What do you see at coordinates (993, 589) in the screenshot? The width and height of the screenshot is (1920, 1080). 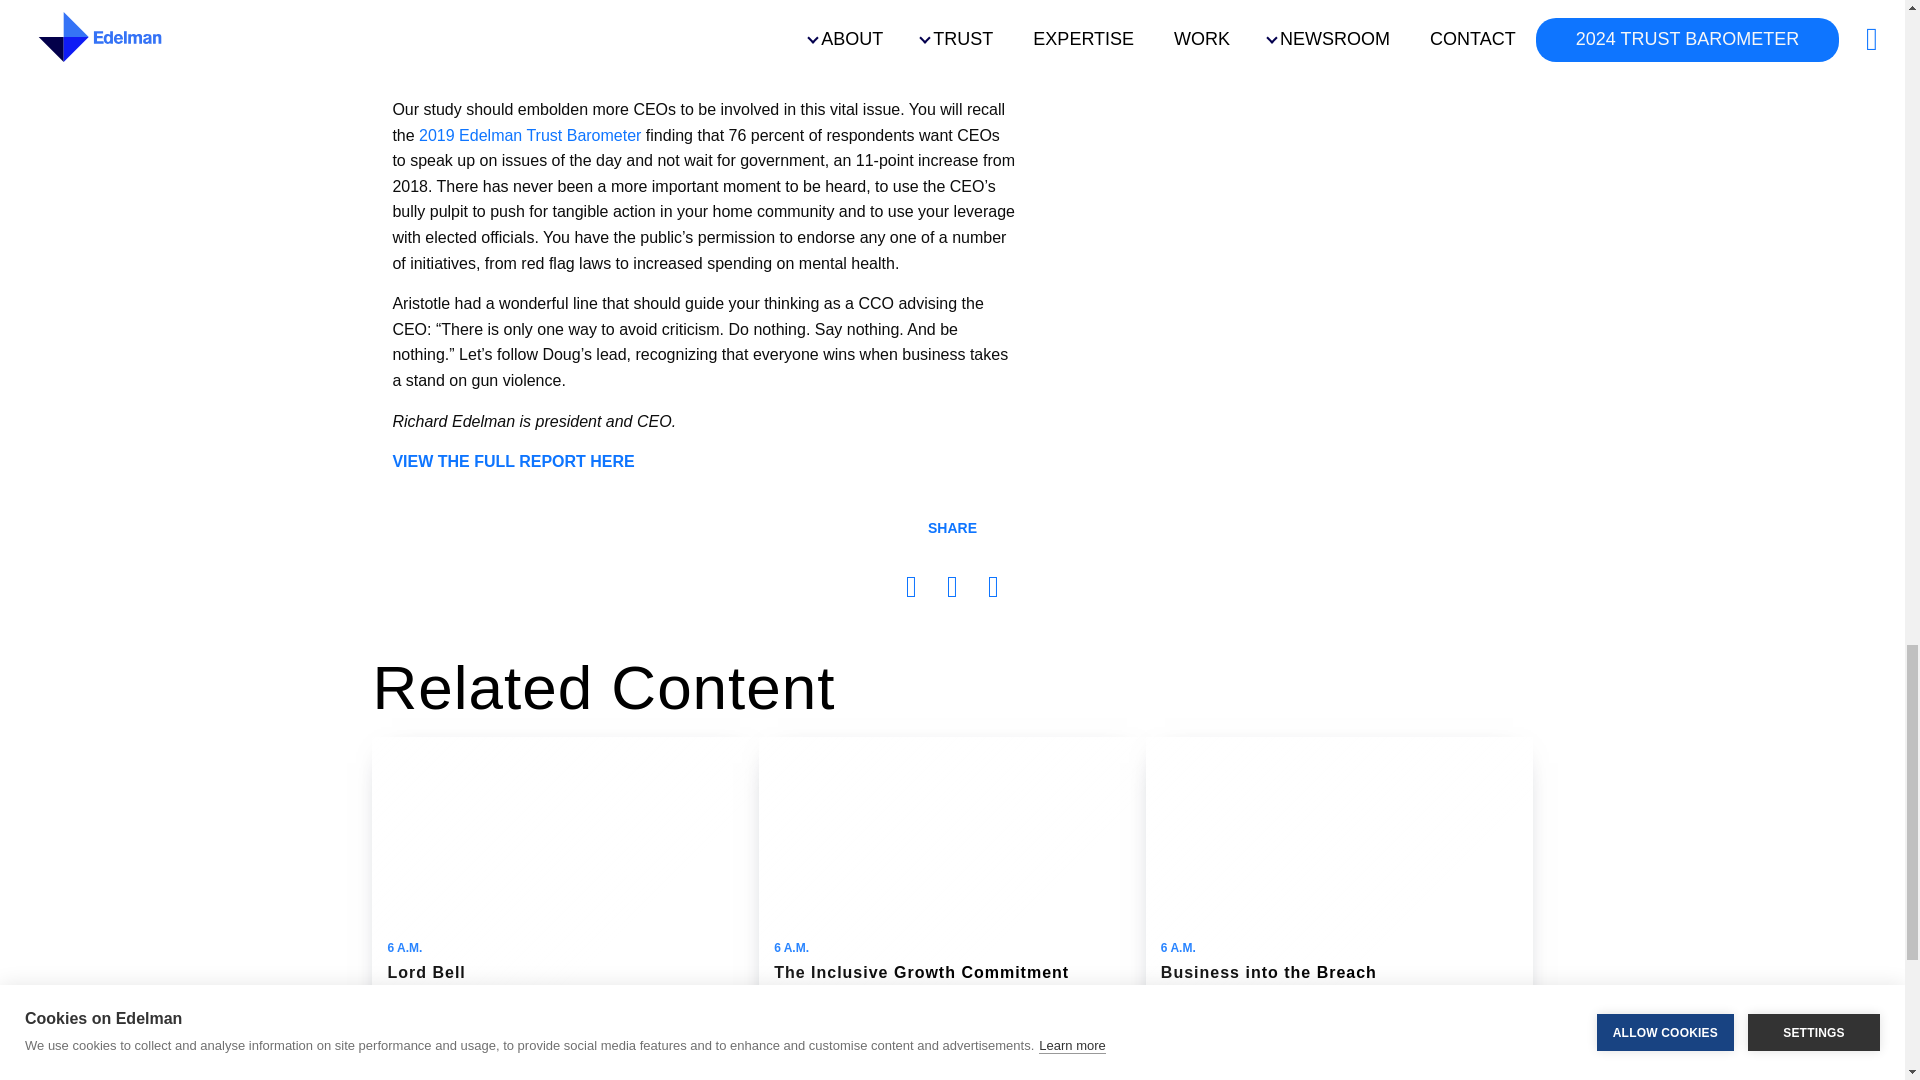 I see `Share on Twitter` at bounding box center [993, 589].